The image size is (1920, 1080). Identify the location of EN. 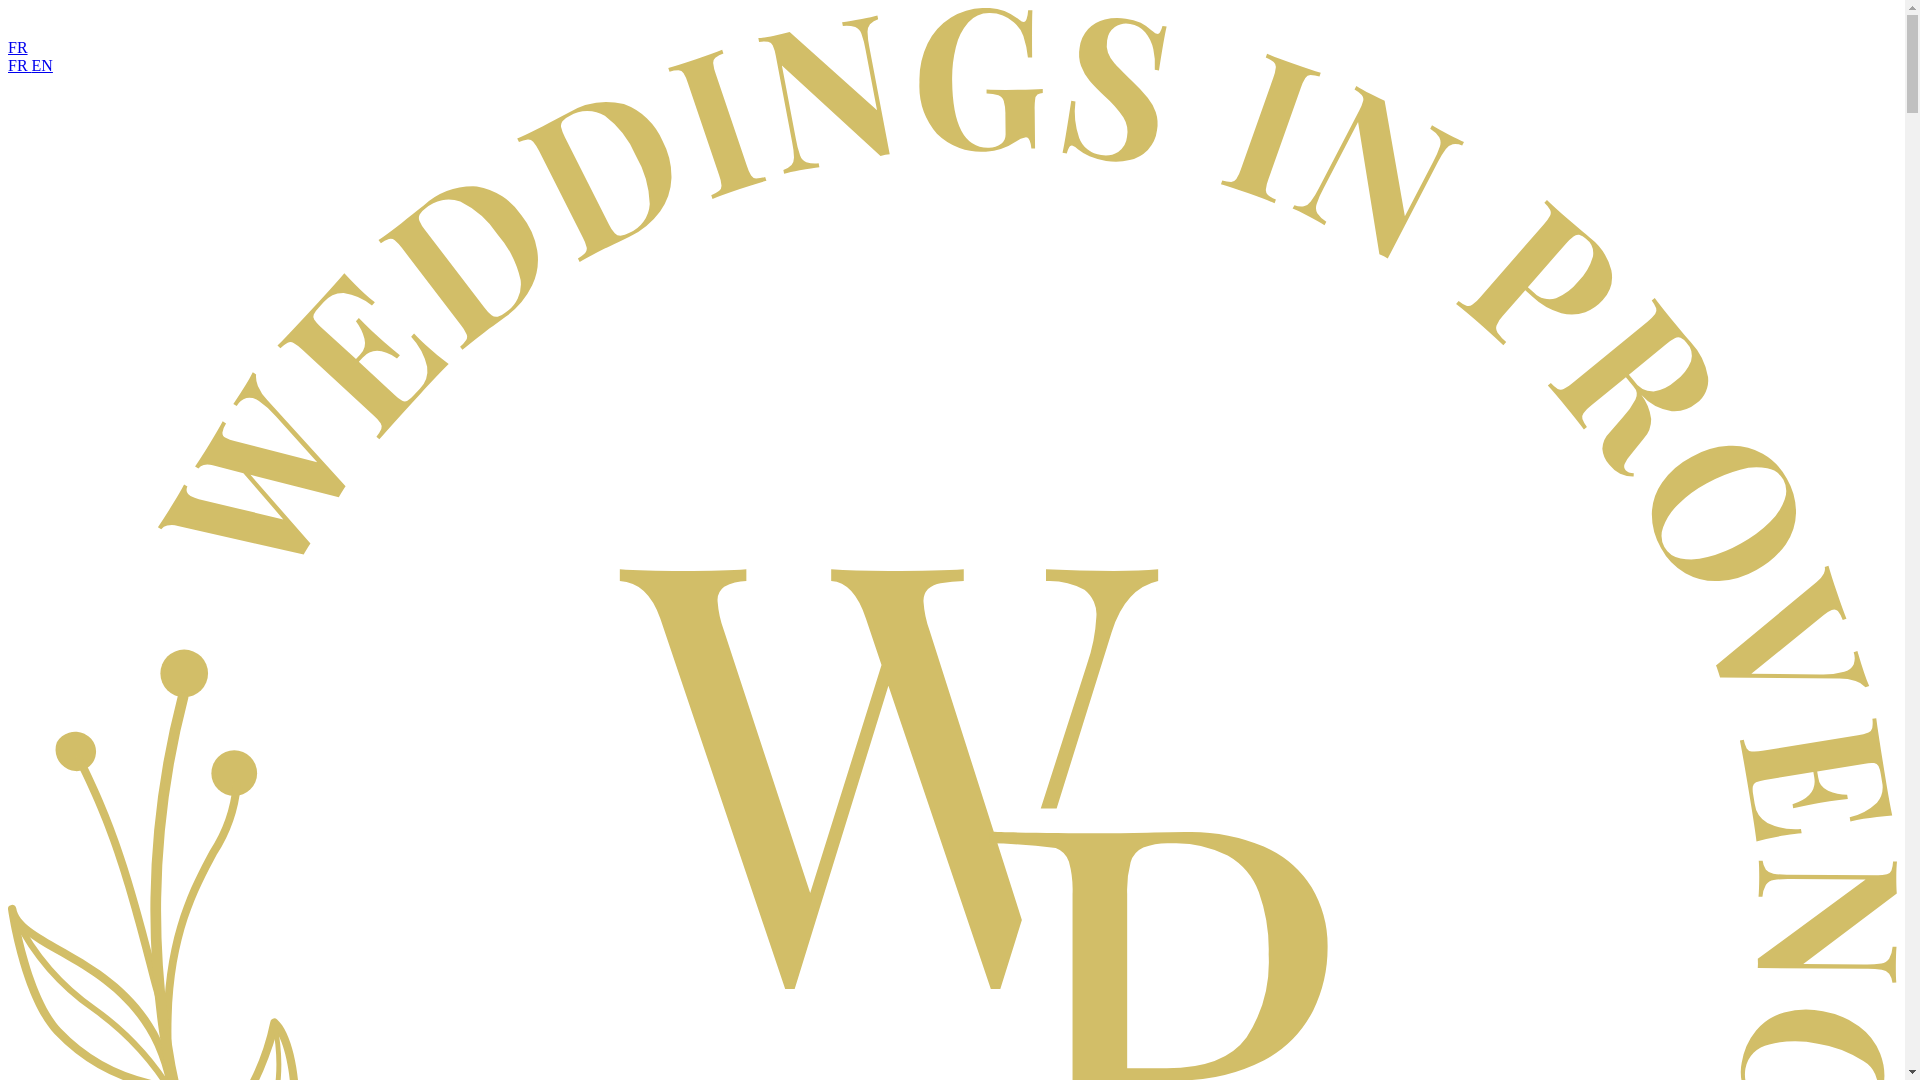
(42, 66).